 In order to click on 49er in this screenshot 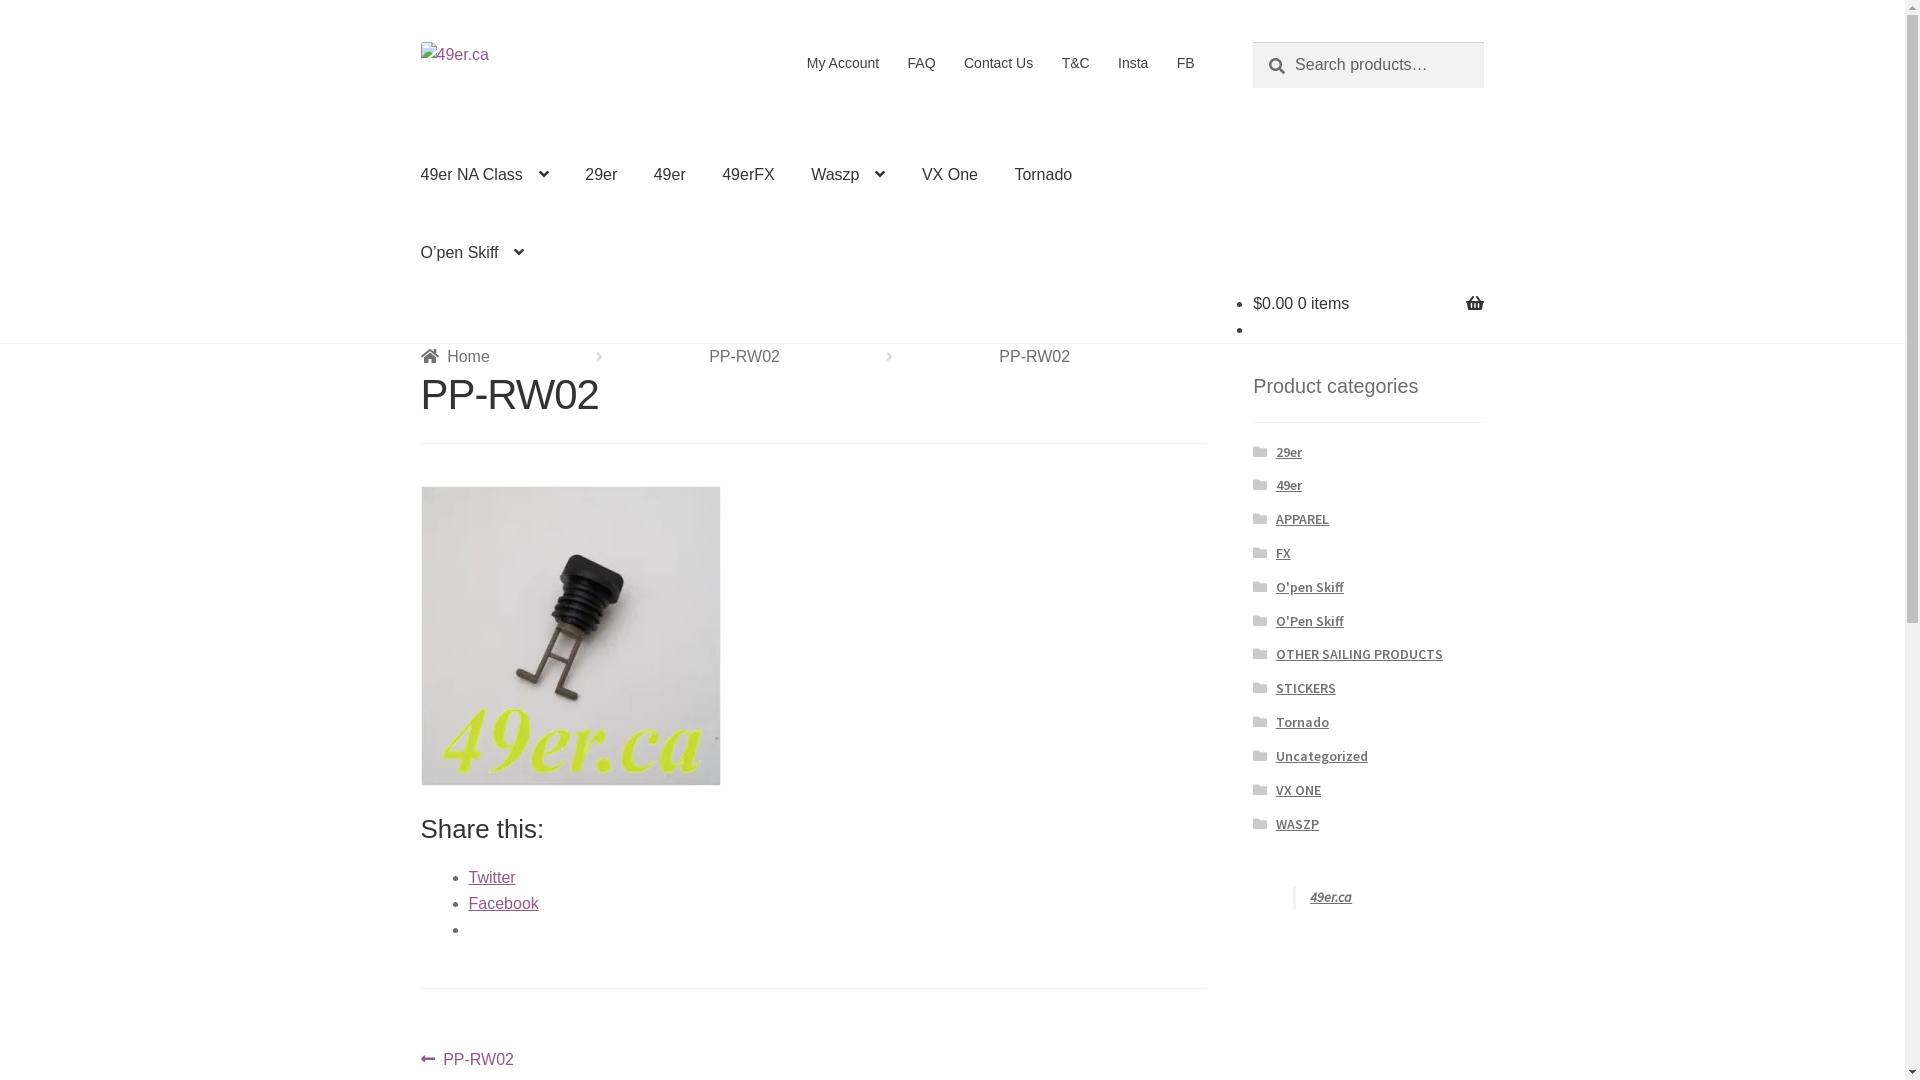, I will do `click(1289, 485)`.